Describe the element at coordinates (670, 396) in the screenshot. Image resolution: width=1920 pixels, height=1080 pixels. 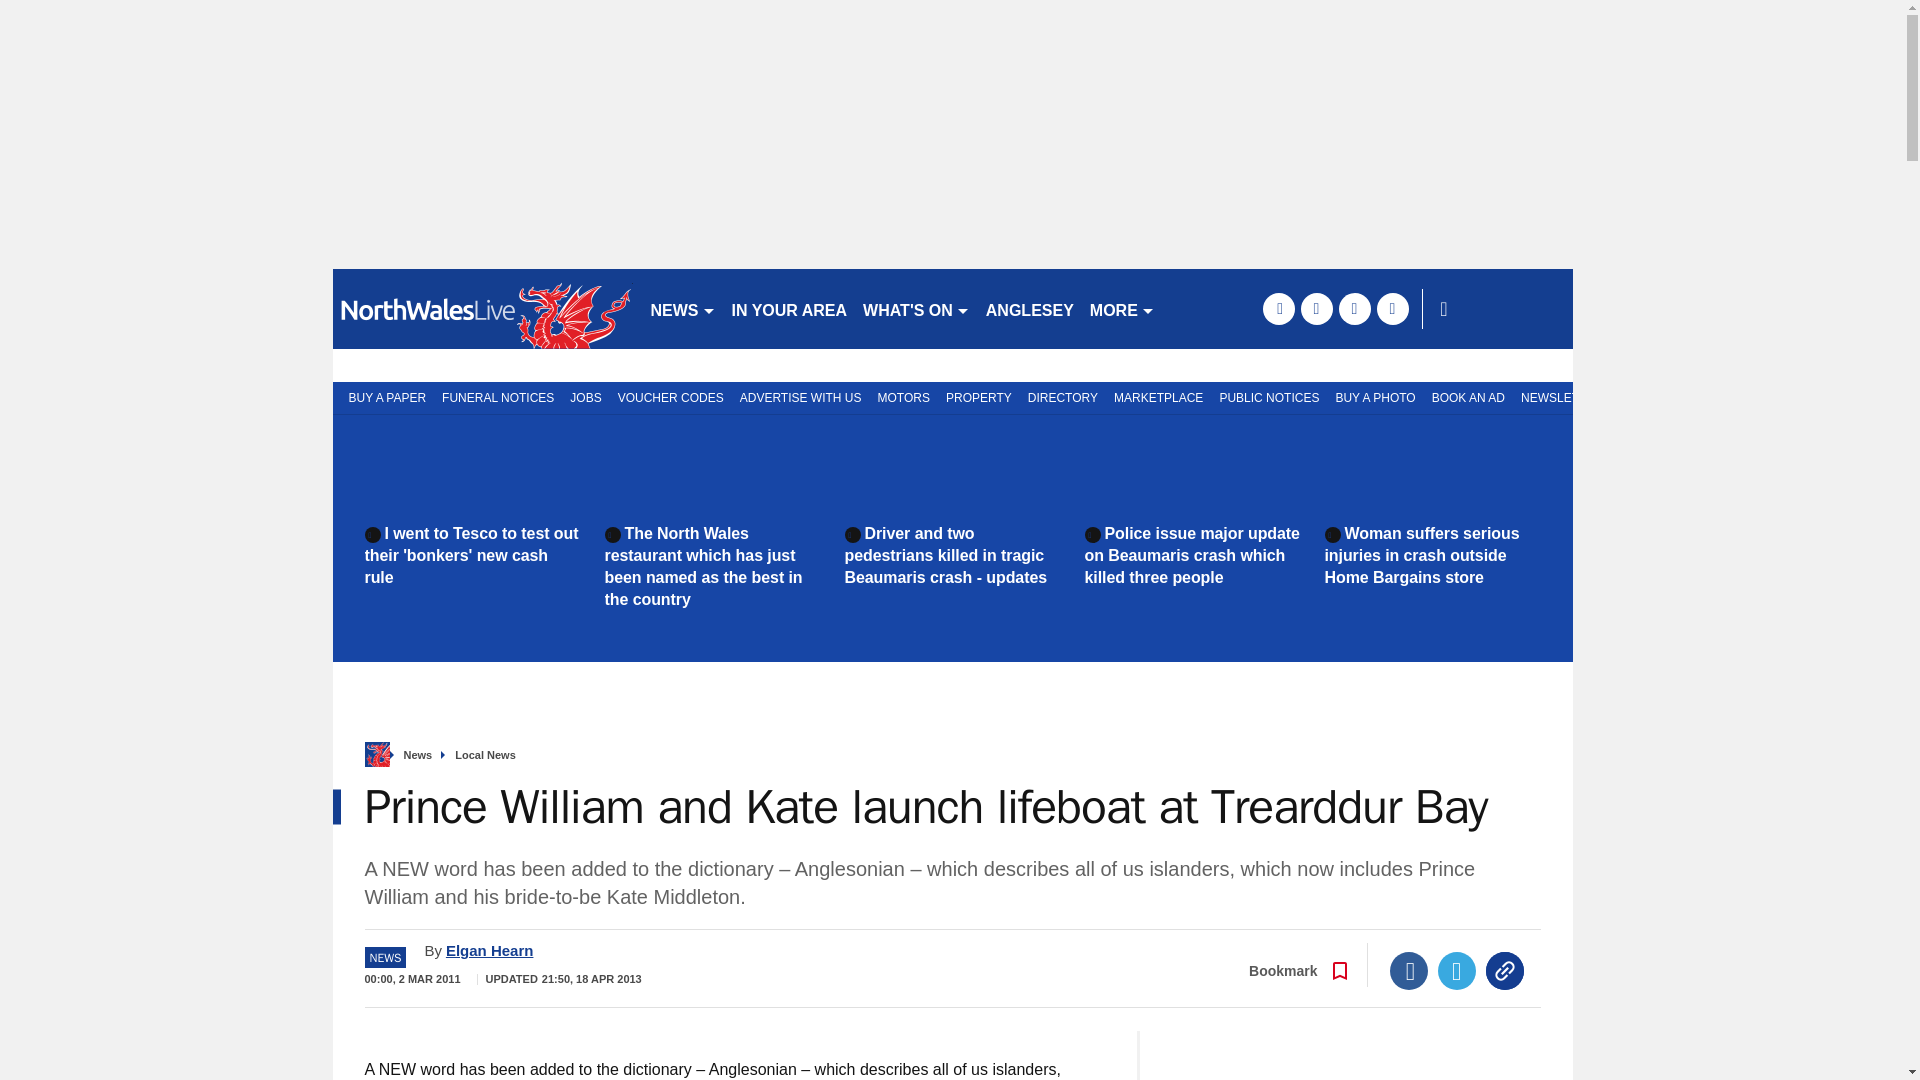
I see `VOUCHER CODES` at that location.